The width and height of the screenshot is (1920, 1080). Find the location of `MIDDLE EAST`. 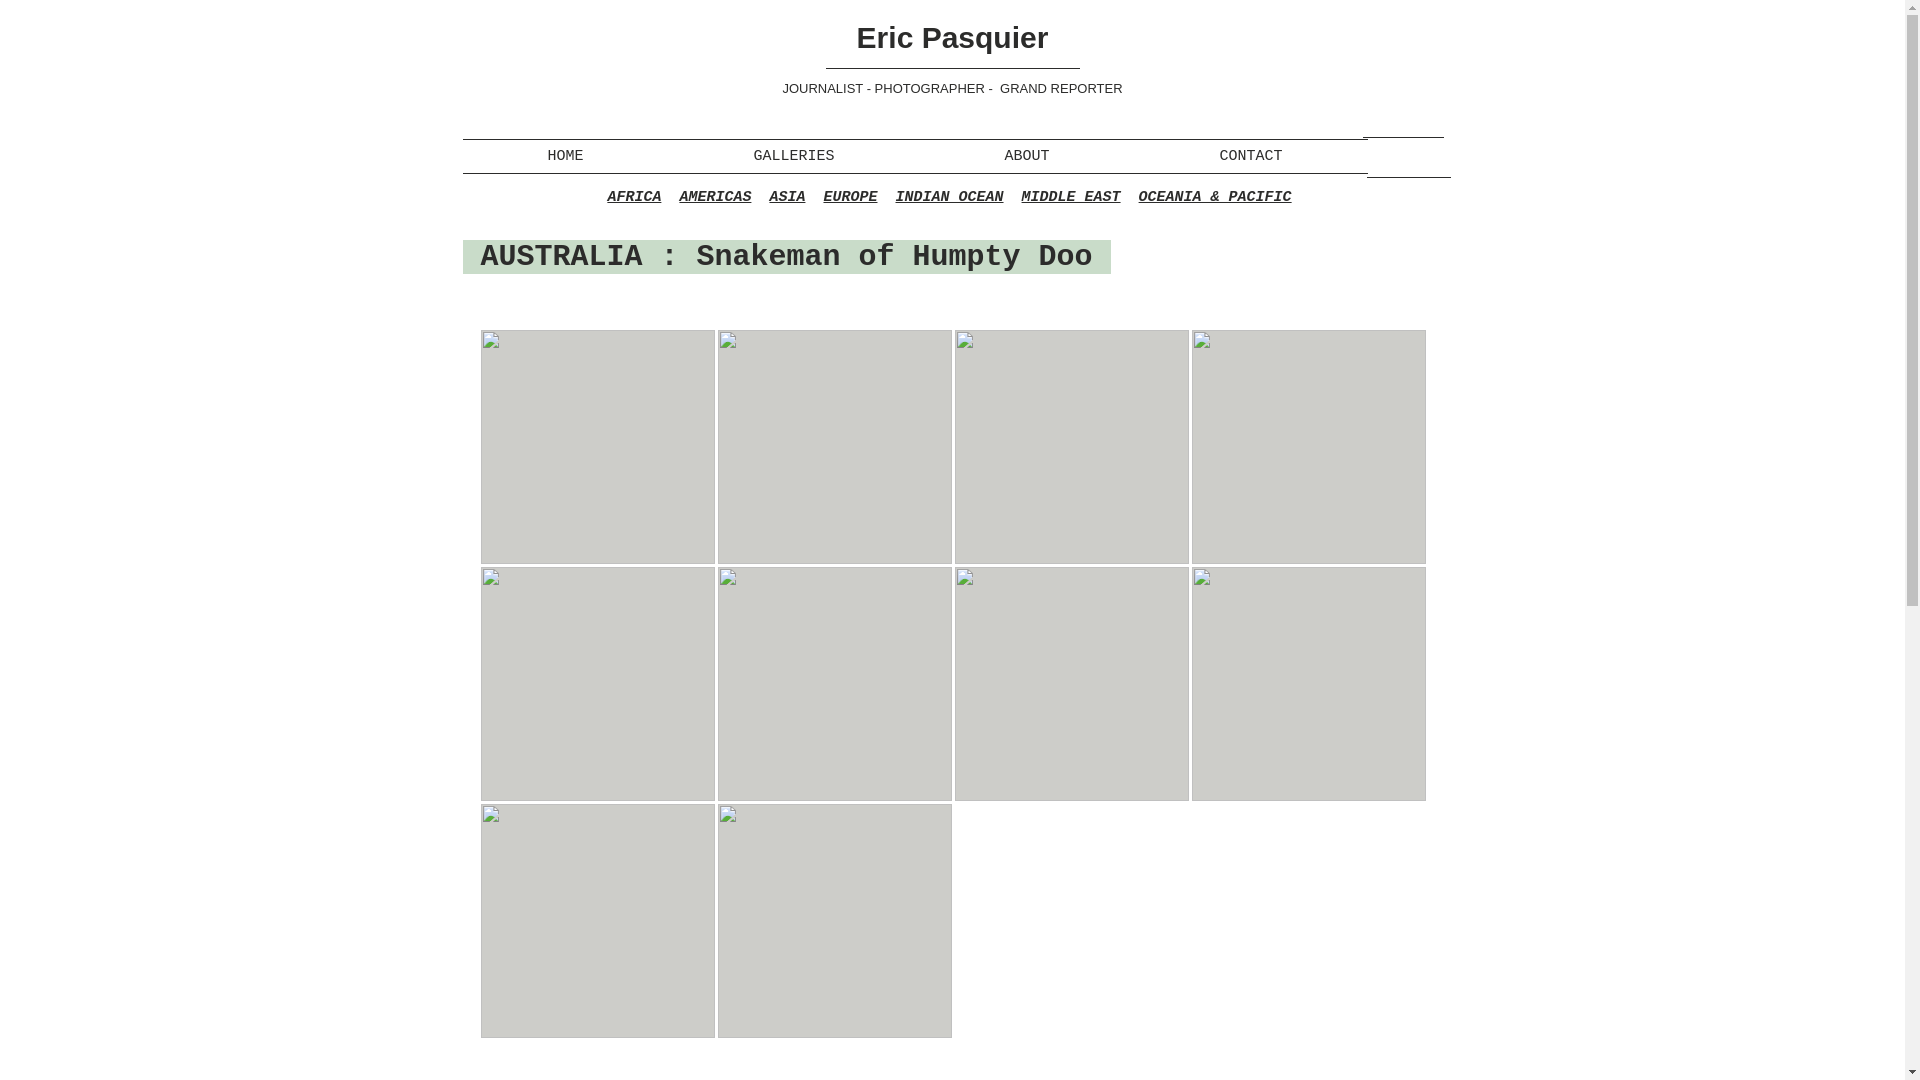

MIDDLE EAST is located at coordinates (1071, 198).